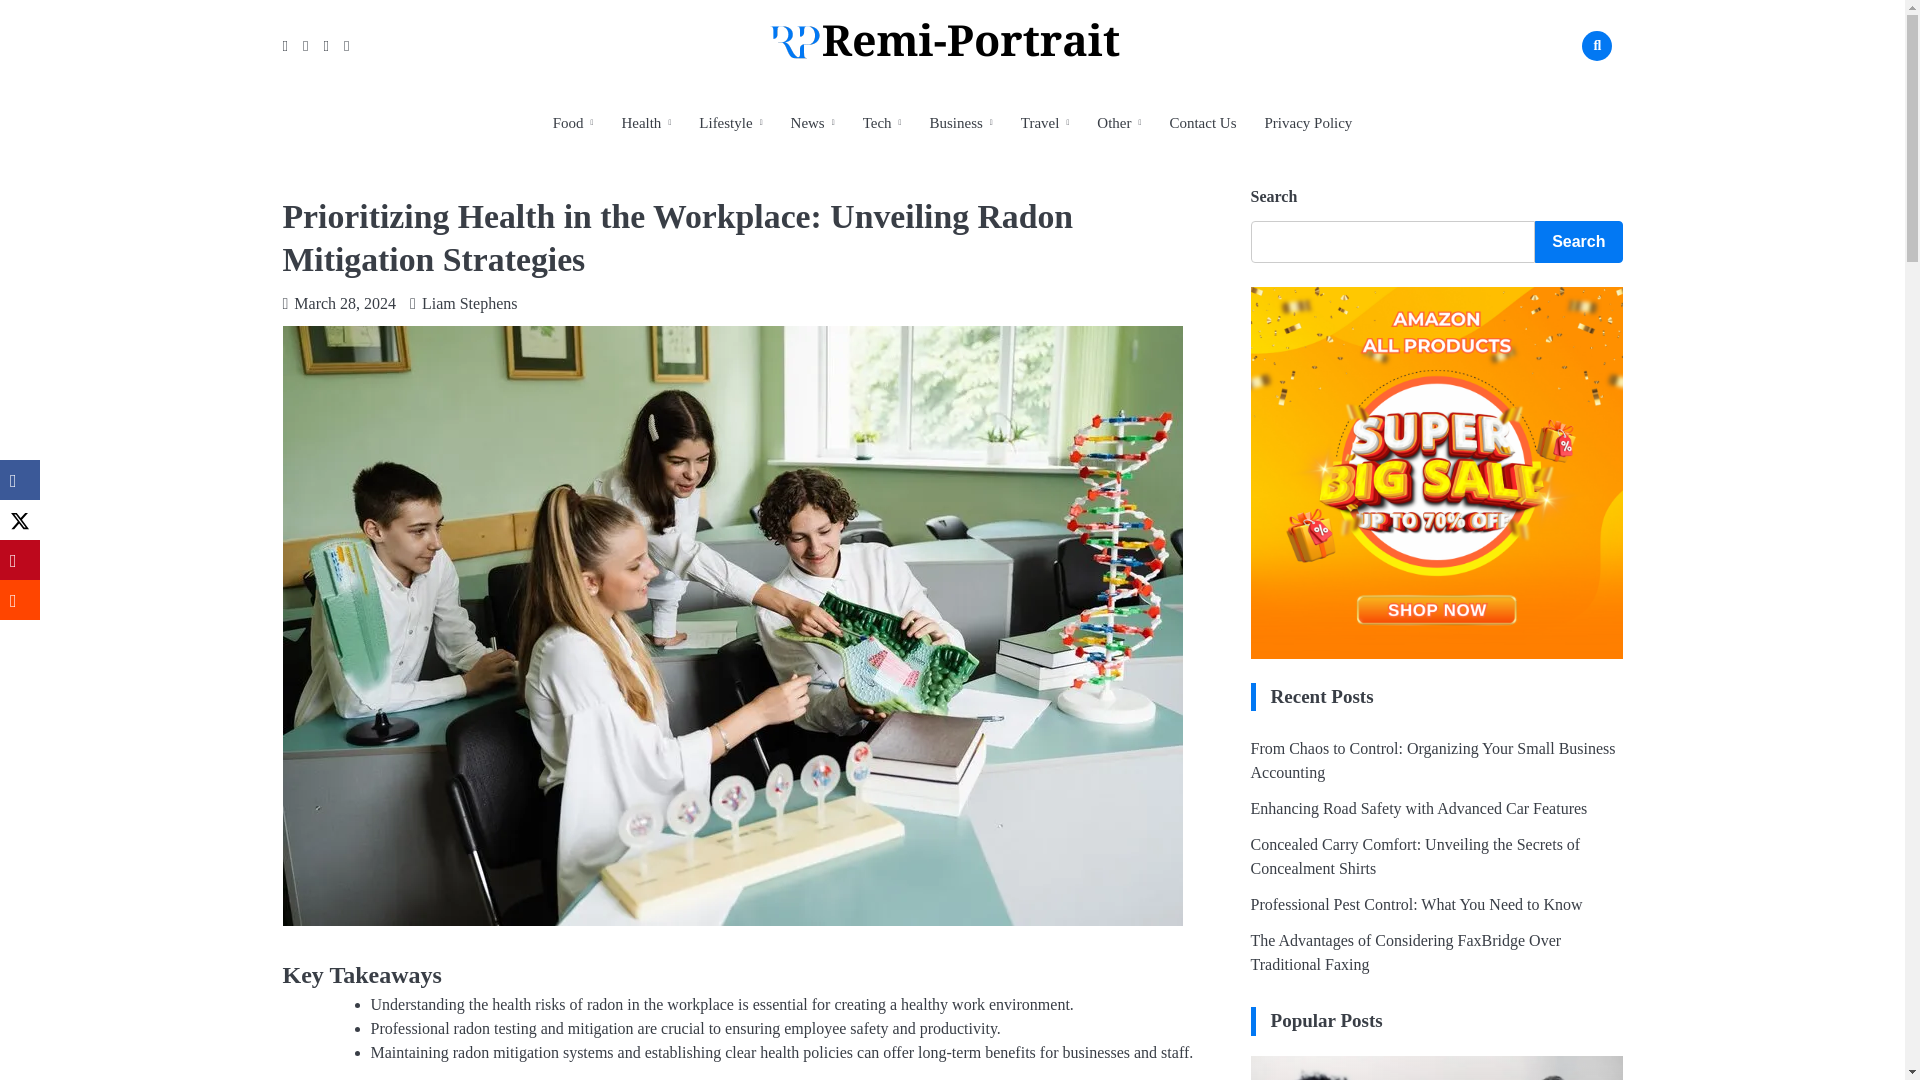 This screenshot has height=1080, width=1920. I want to click on Food, so click(574, 122).